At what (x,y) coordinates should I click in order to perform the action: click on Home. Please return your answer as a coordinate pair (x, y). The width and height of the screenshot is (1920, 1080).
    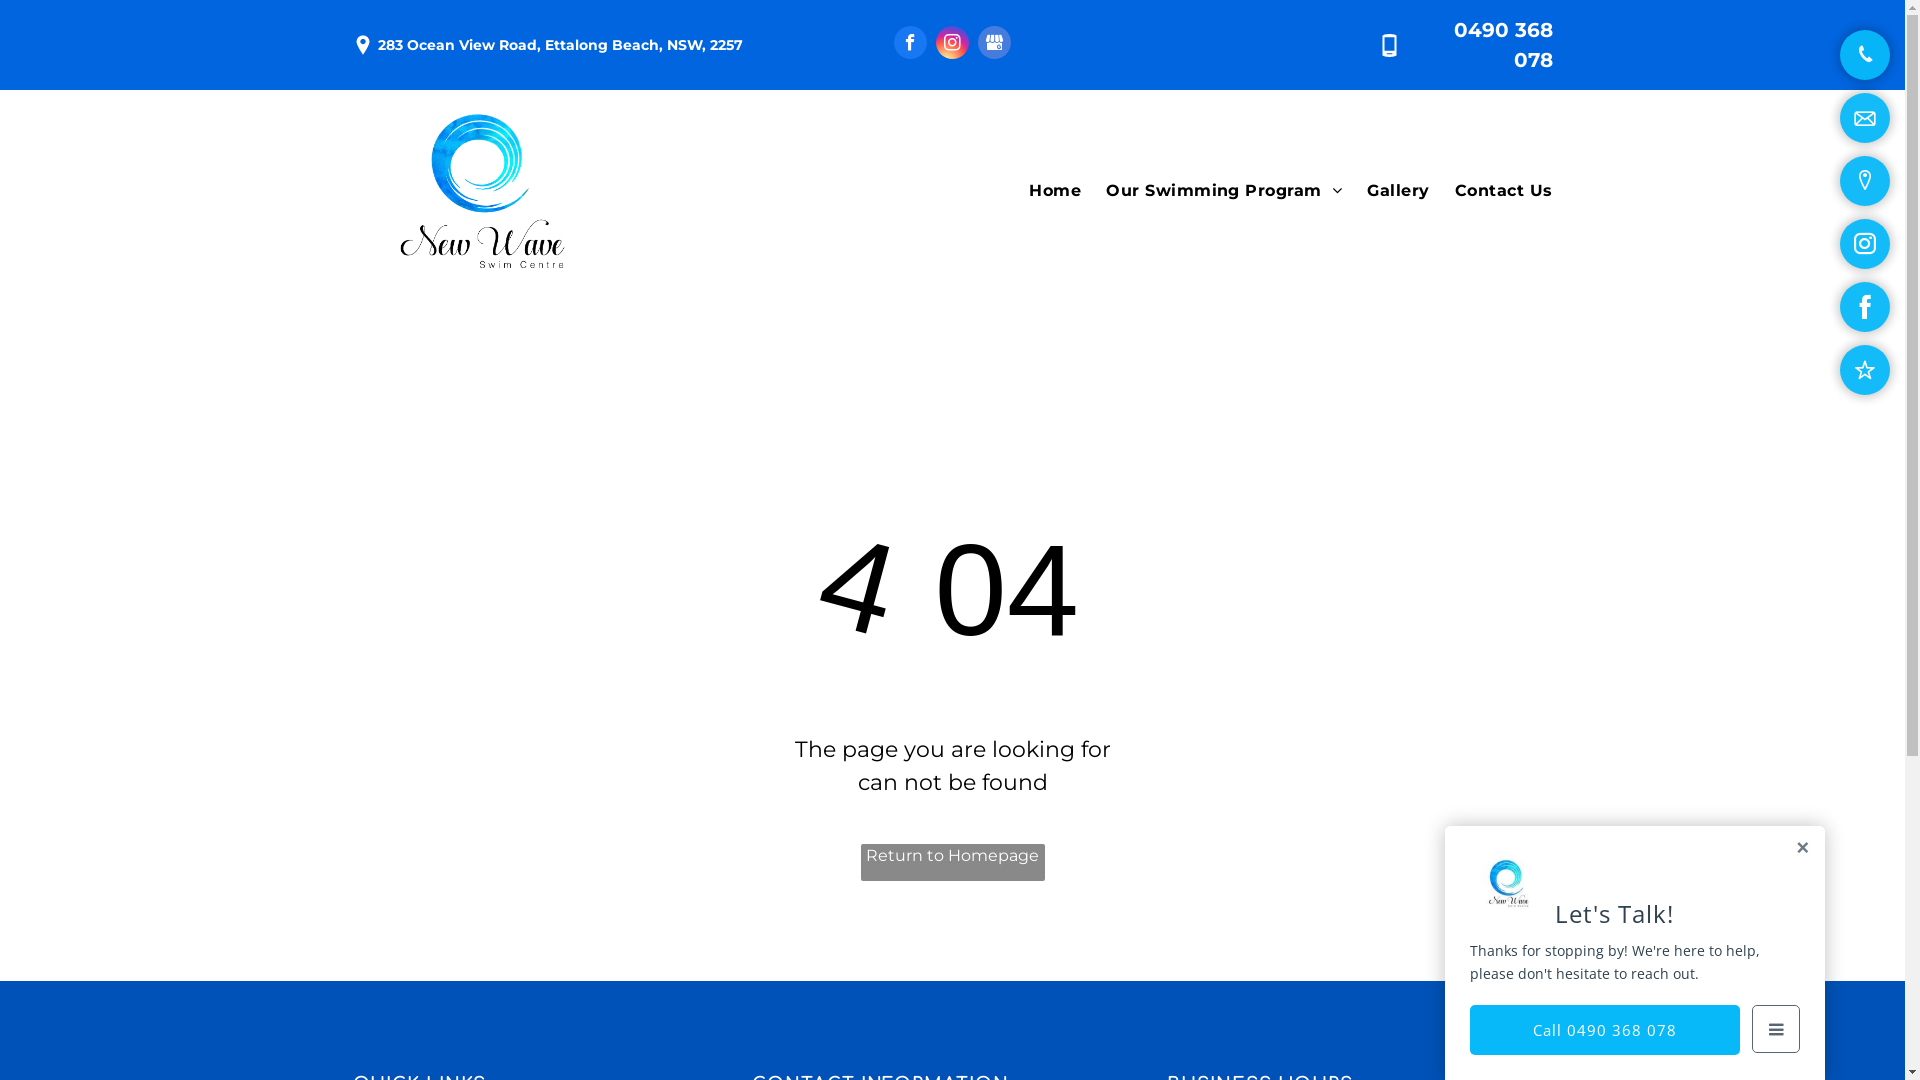
    Looking at the image, I should click on (1042, 191).